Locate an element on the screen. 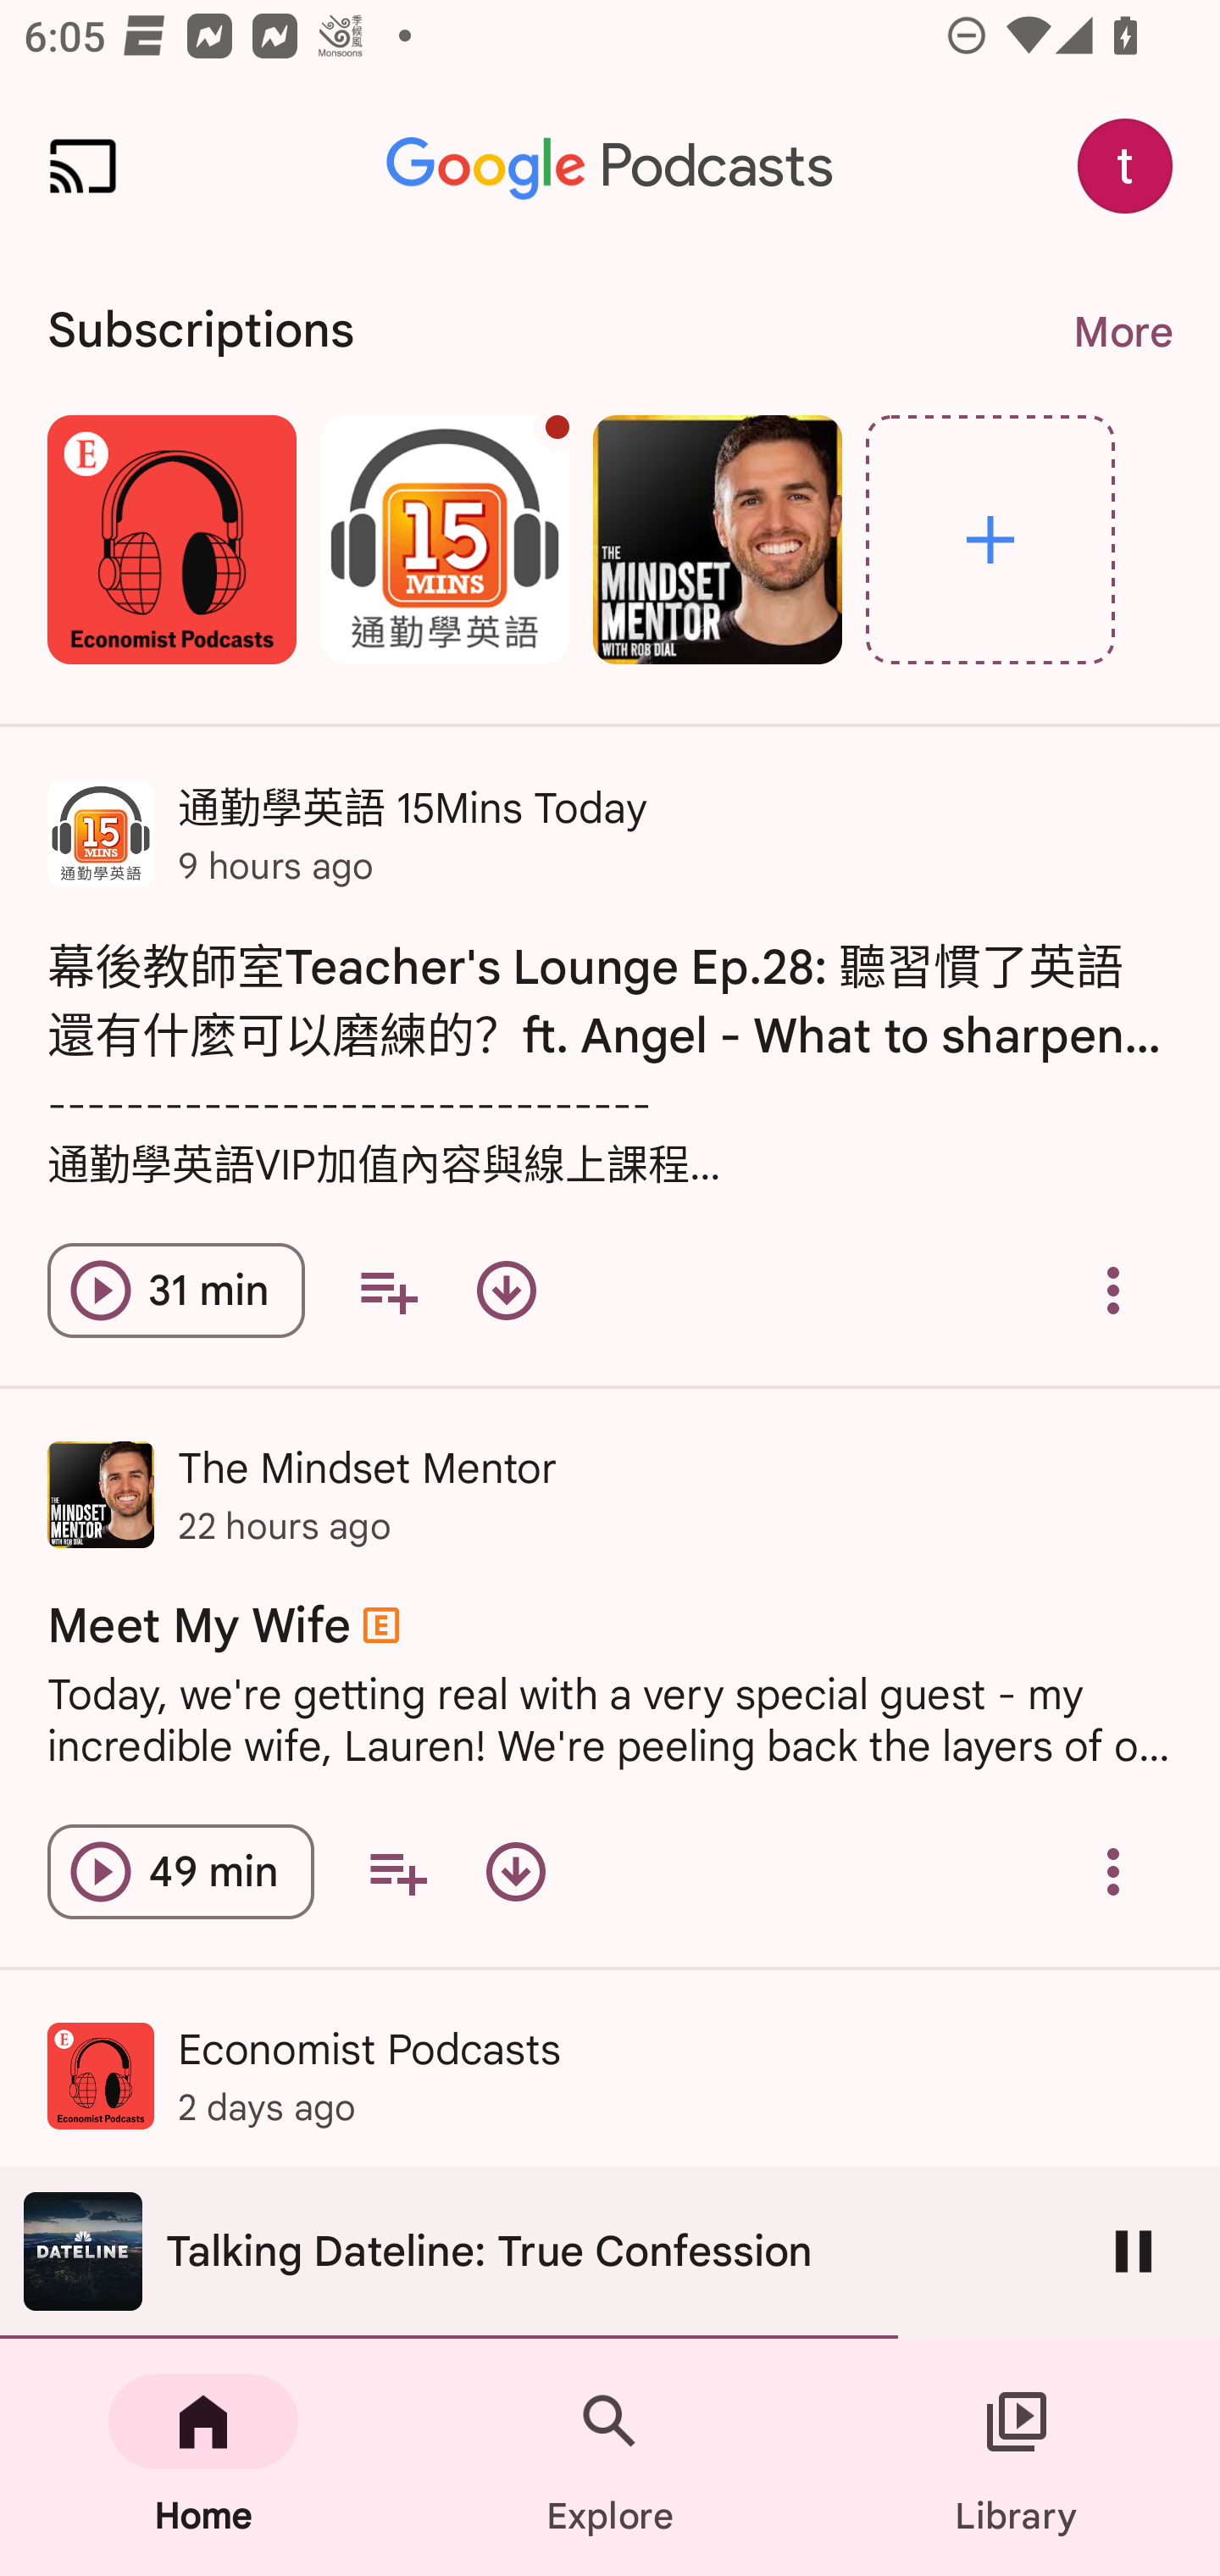 The width and height of the screenshot is (1220, 2576). Overflow menu is located at coordinates (1113, 1290).